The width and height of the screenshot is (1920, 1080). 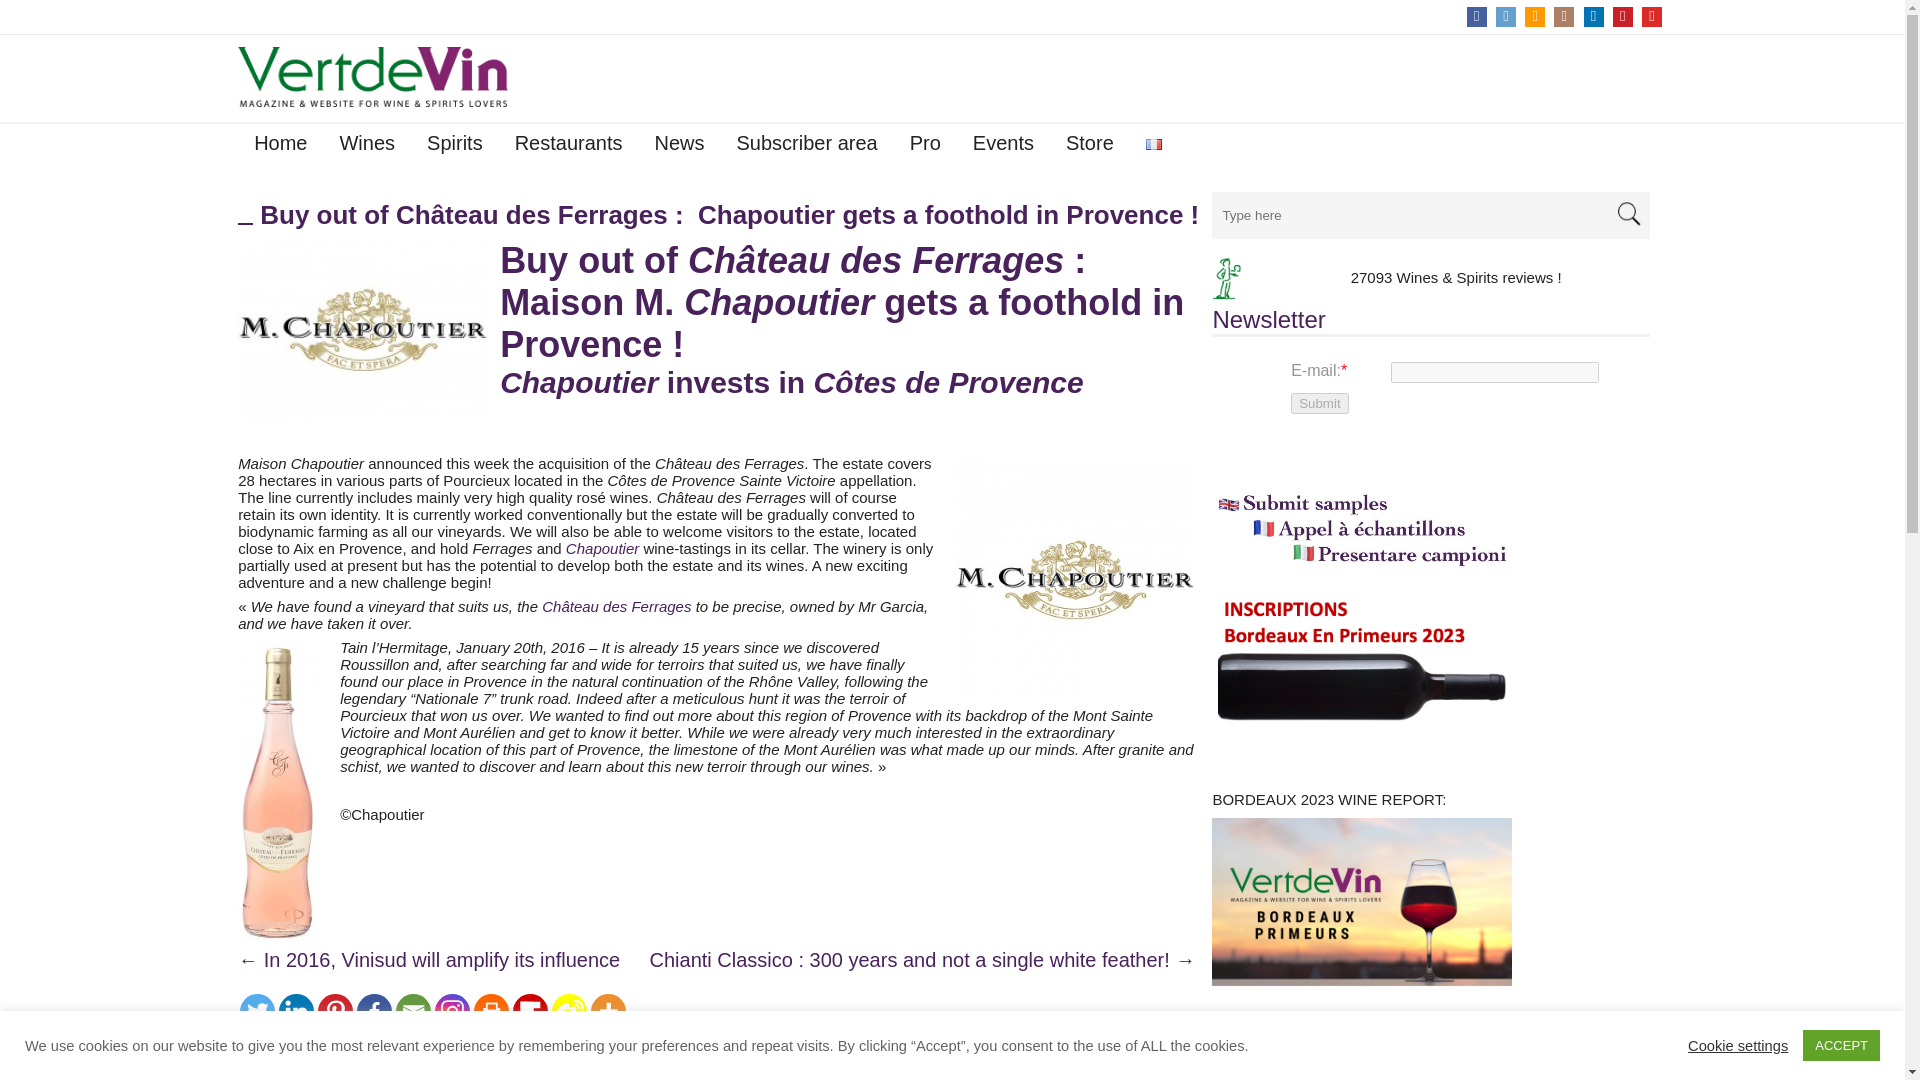 I want to click on Pinterest, so click(x=336, y=1011).